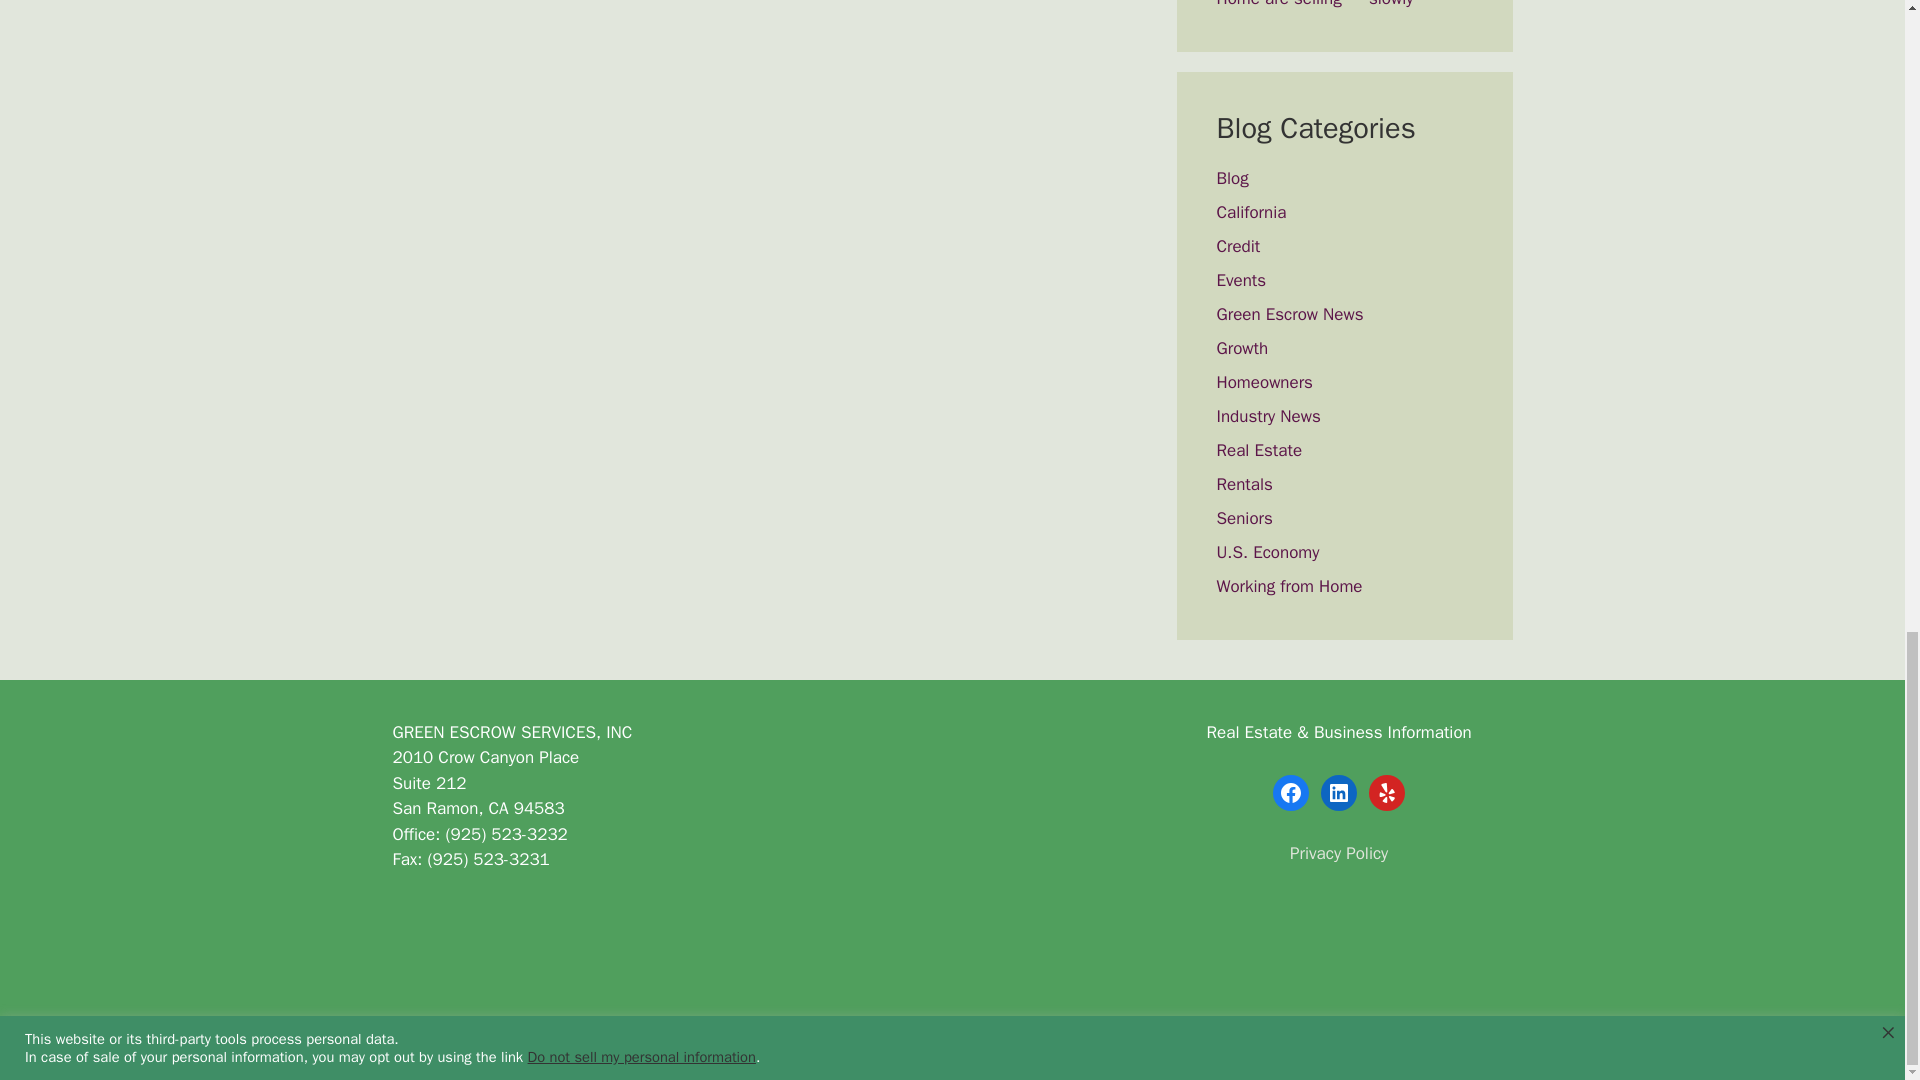 This screenshot has height=1080, width=1920. I want to click on Scroll back to top, so click(1855, 489).